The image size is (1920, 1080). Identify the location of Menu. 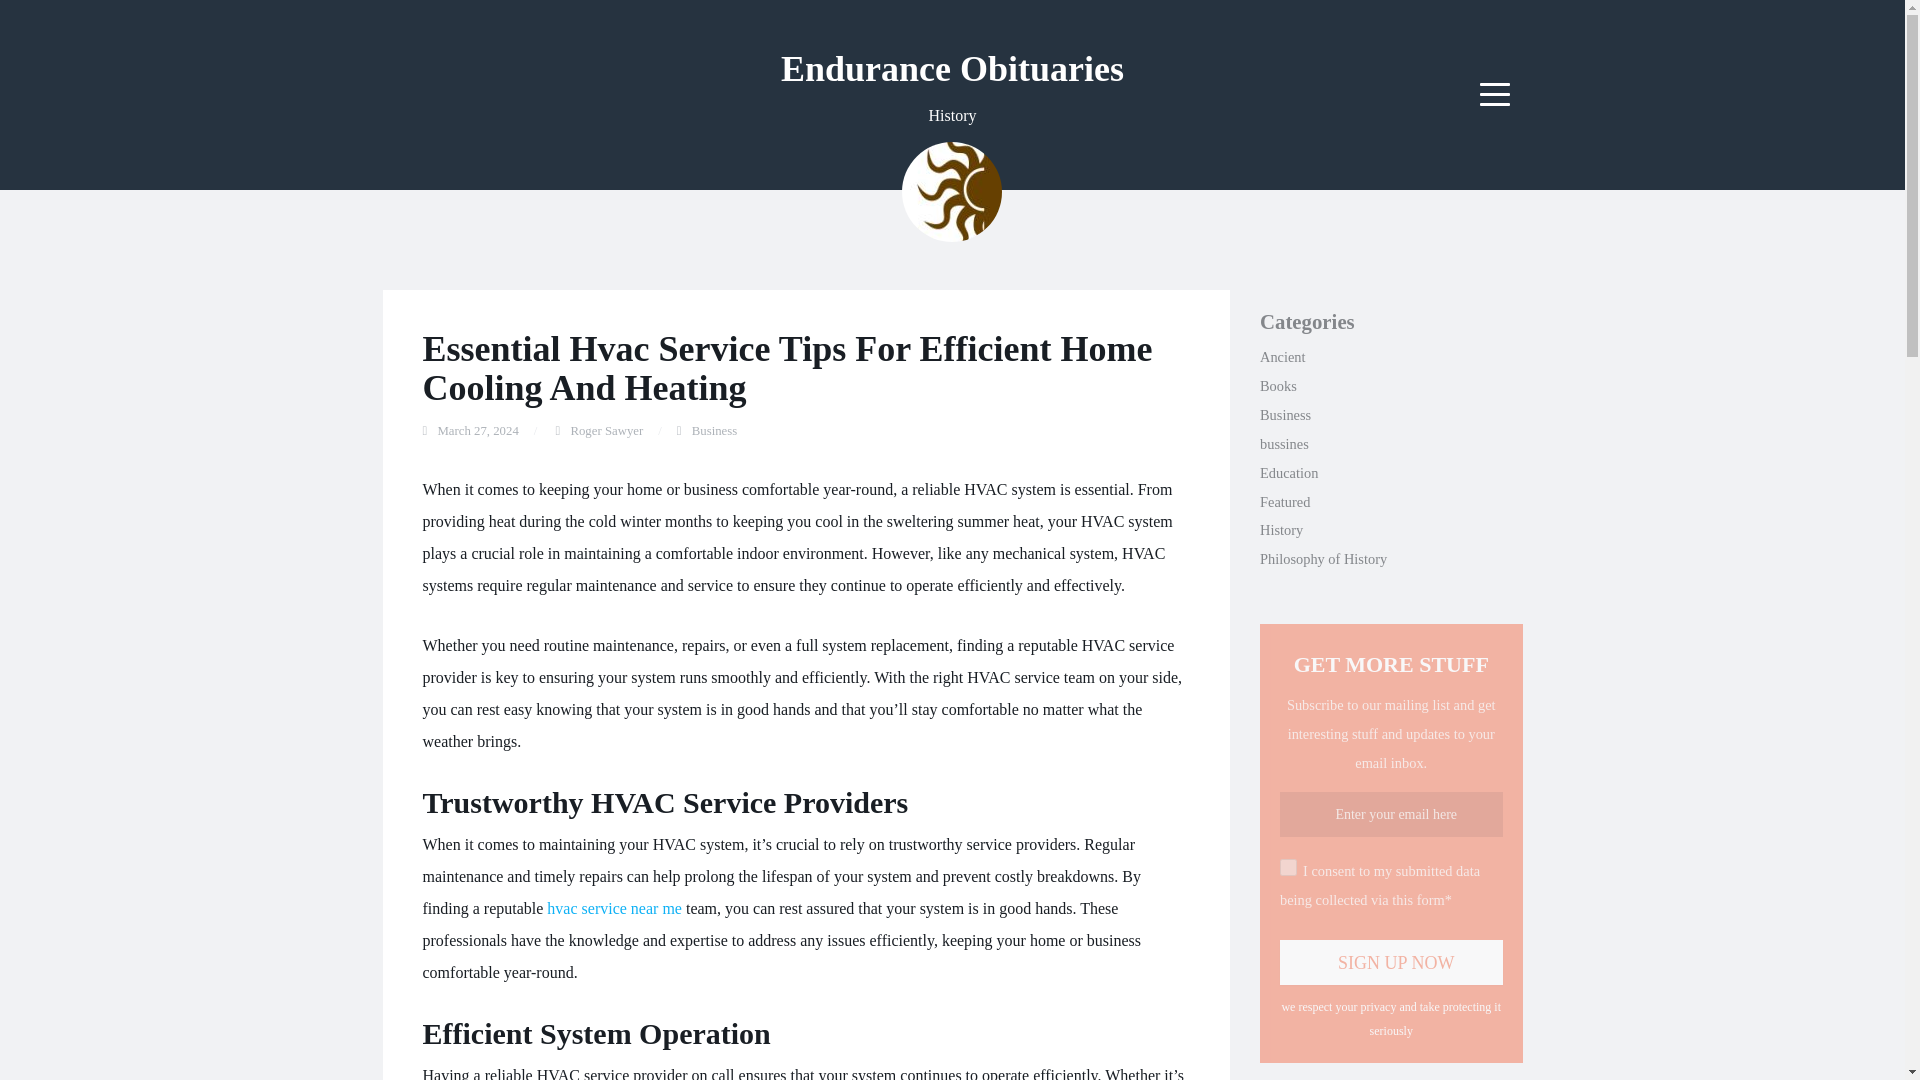
(1495, 94).